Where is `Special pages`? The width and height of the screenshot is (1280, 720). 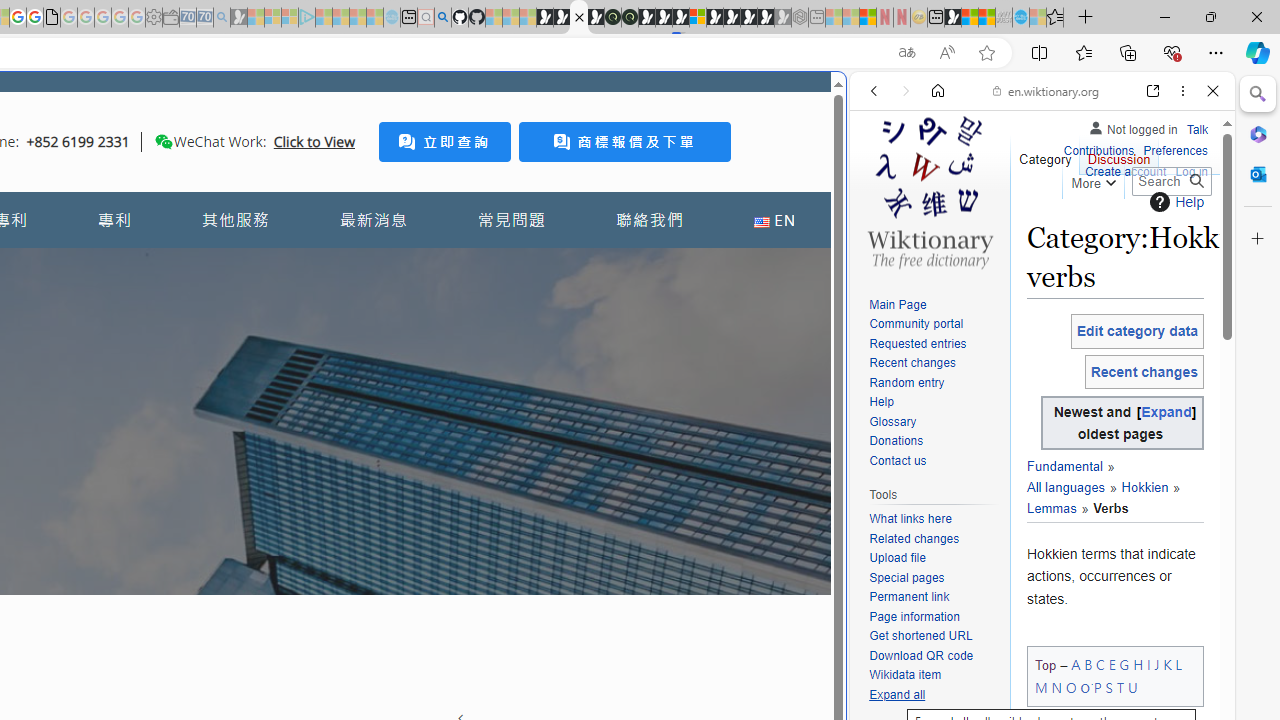 Special pages is located at coordinates (934, 578).